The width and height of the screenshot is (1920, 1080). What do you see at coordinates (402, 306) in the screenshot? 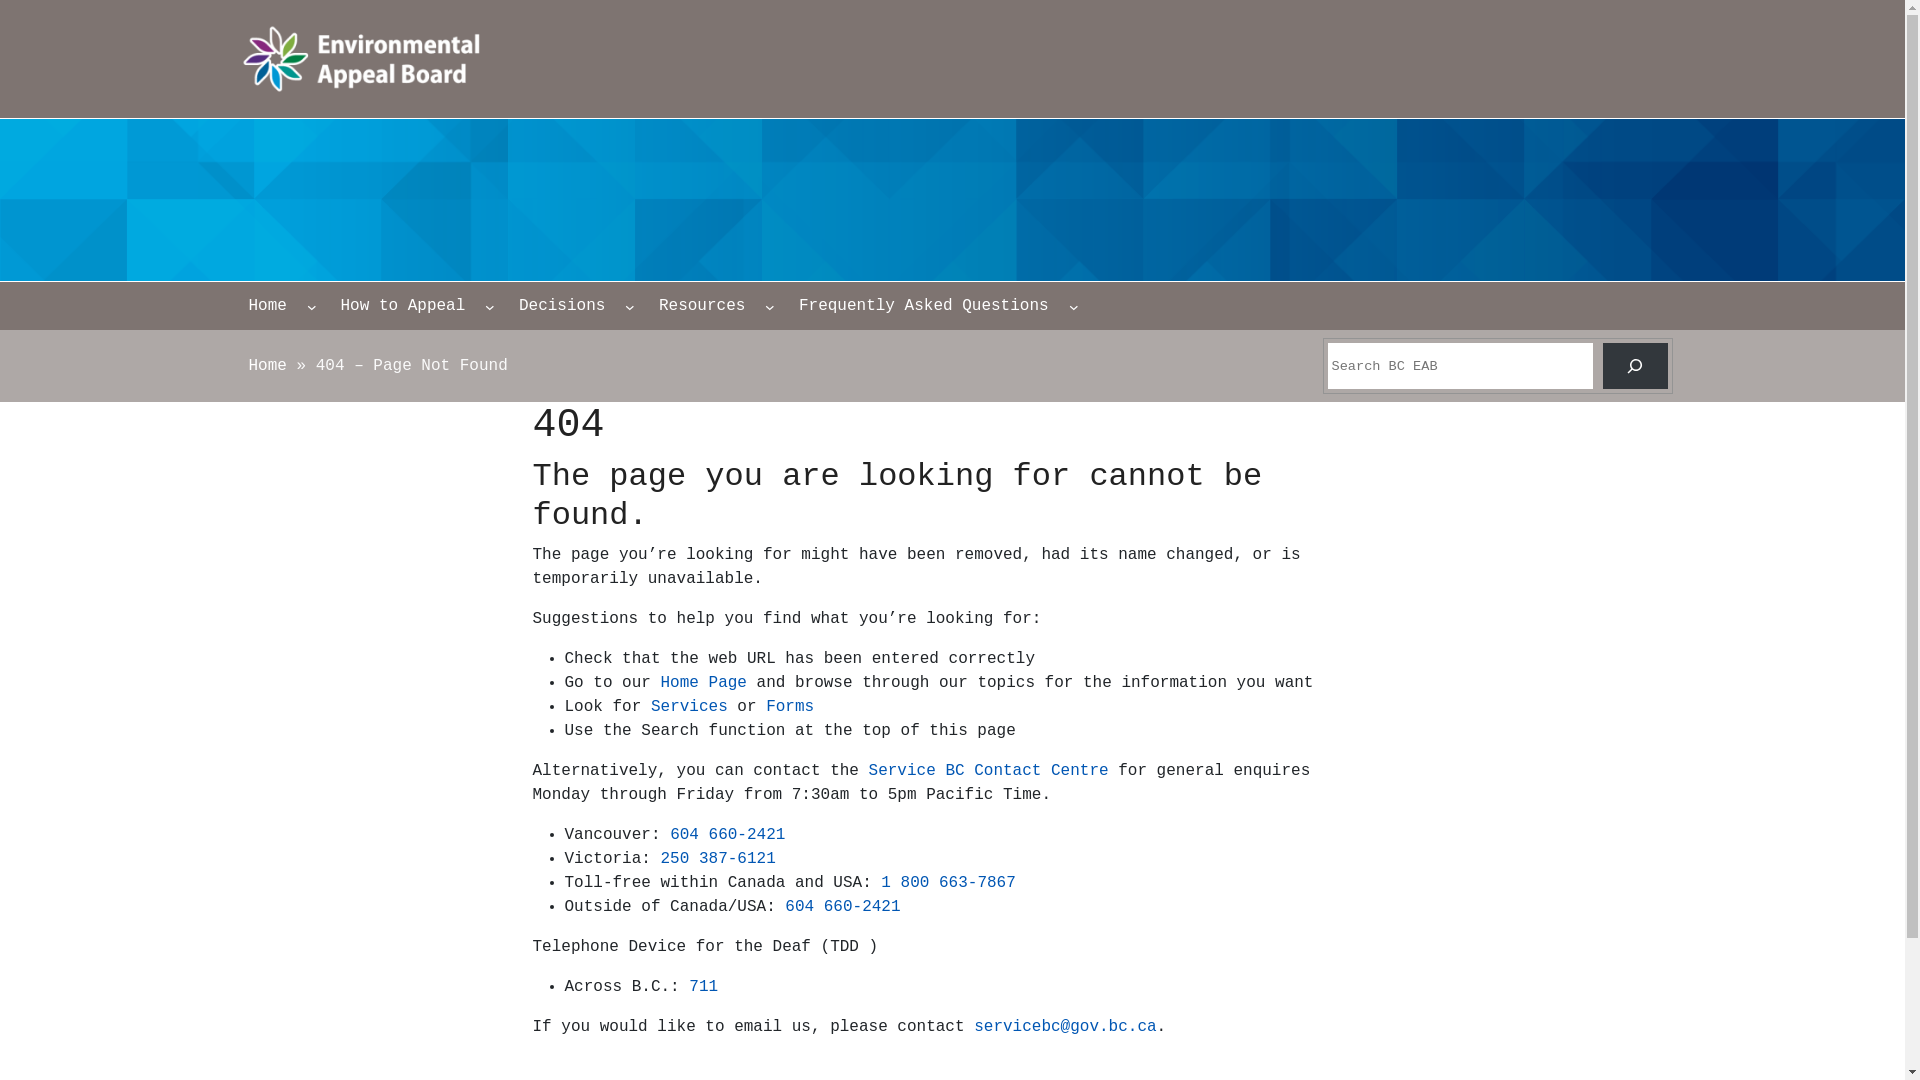
I see `How to Appeal` at bounding box center [402, 306].